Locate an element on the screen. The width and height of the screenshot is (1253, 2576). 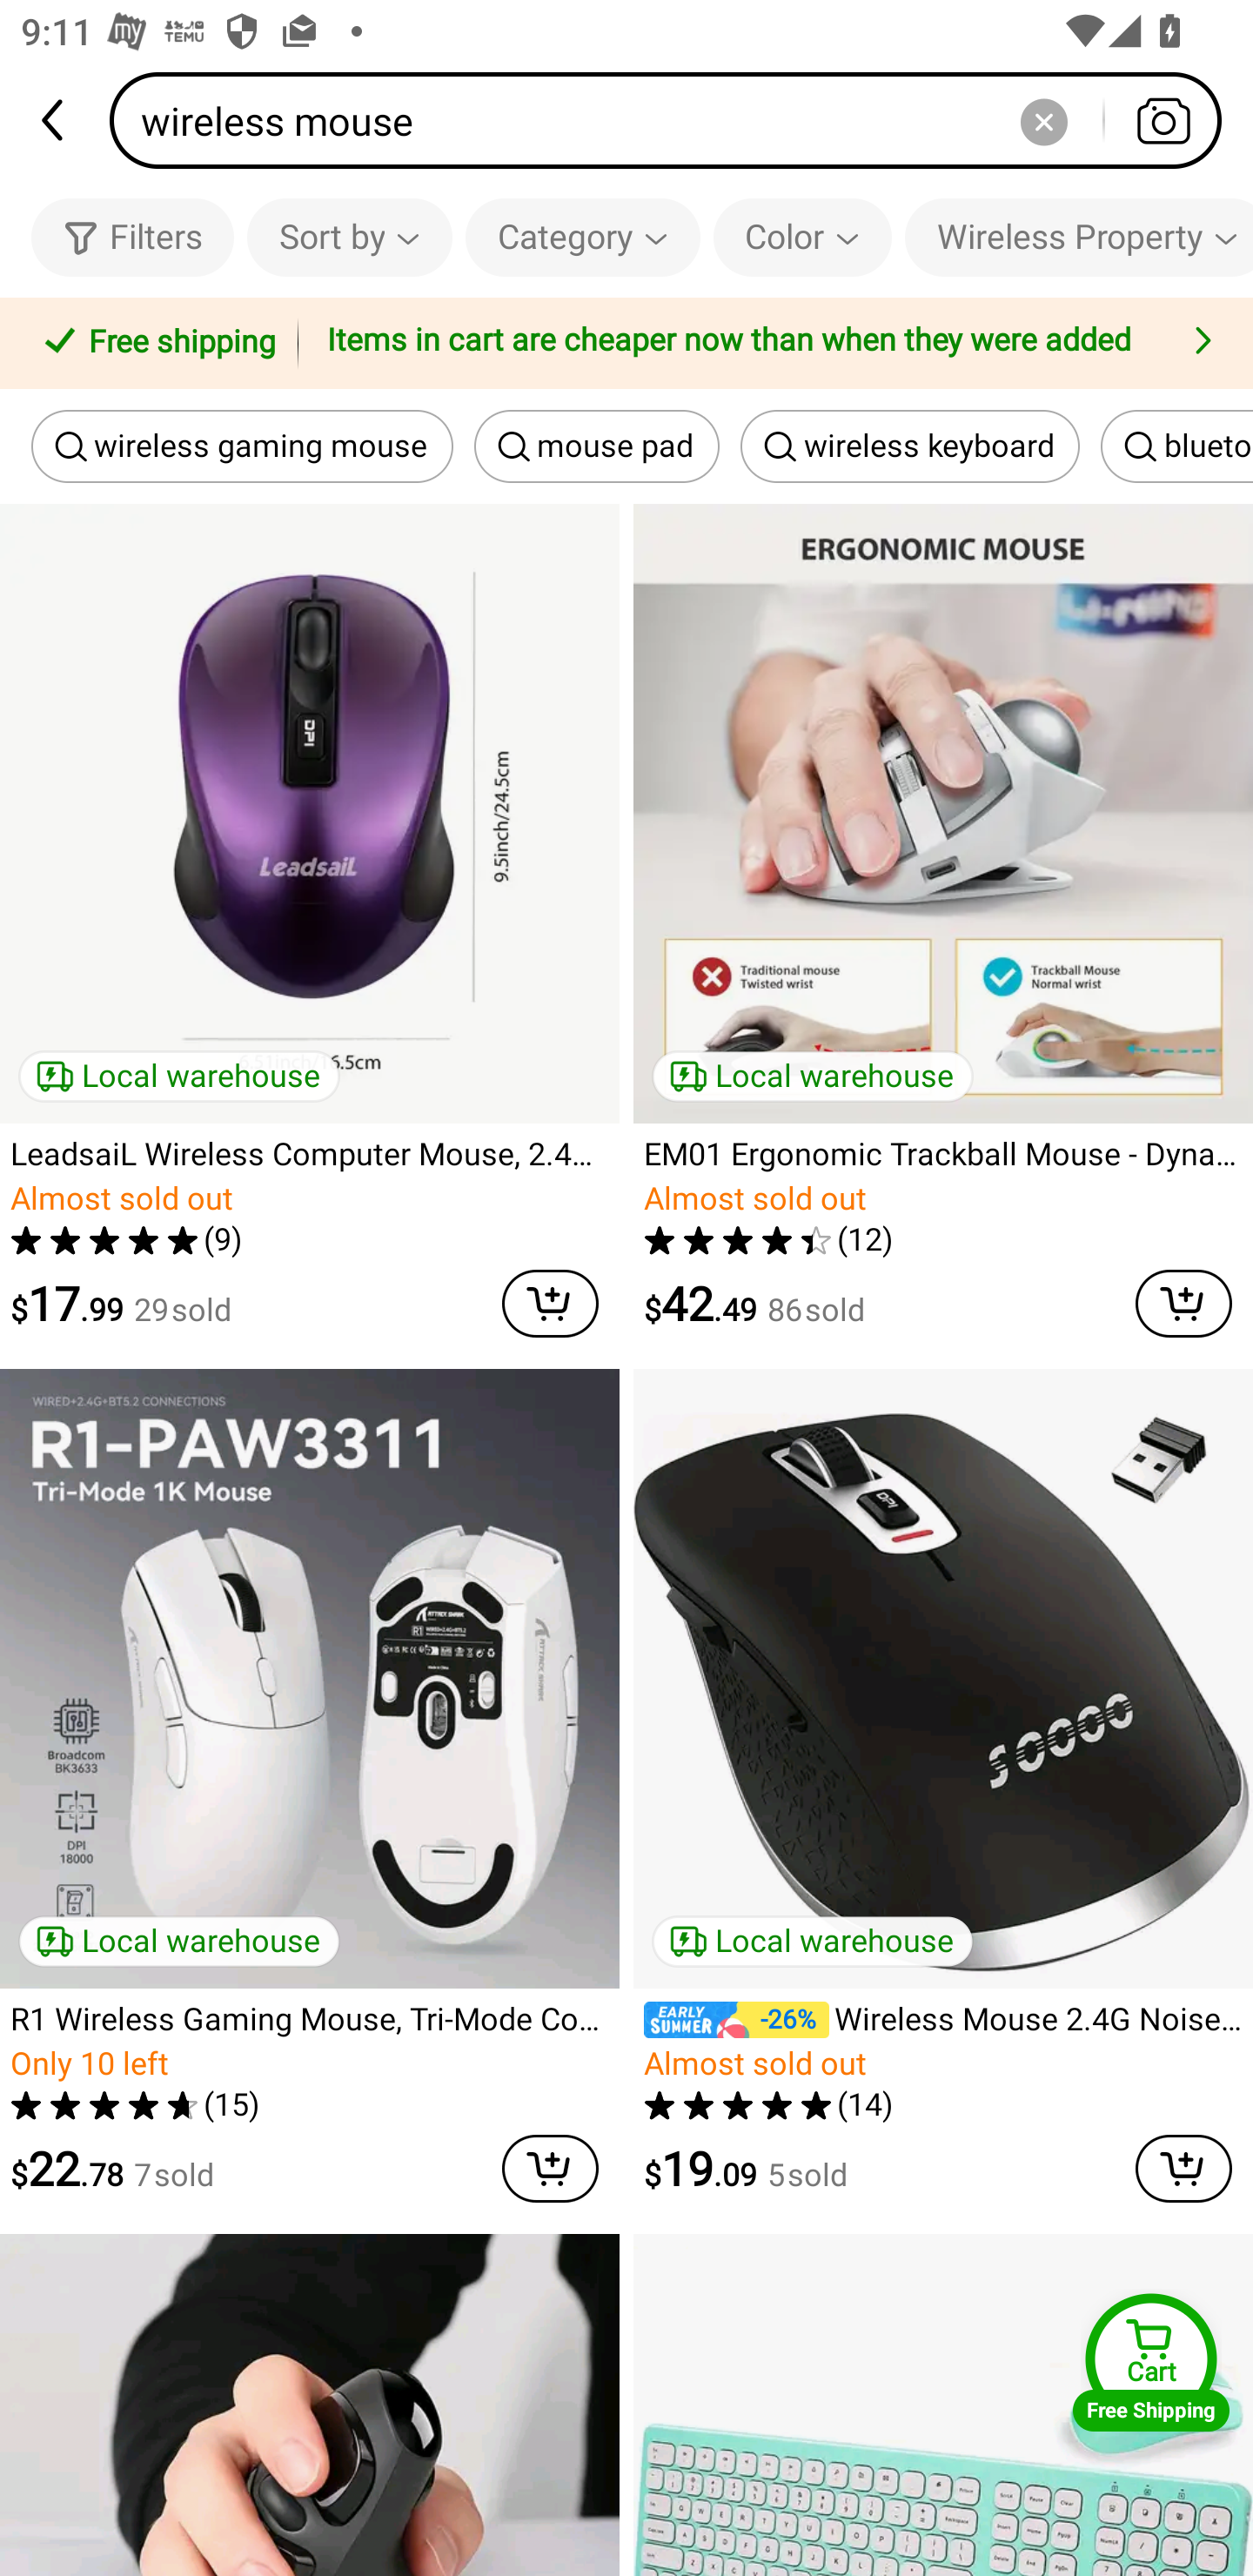
cart delete is located at coordinates (550, 2169).